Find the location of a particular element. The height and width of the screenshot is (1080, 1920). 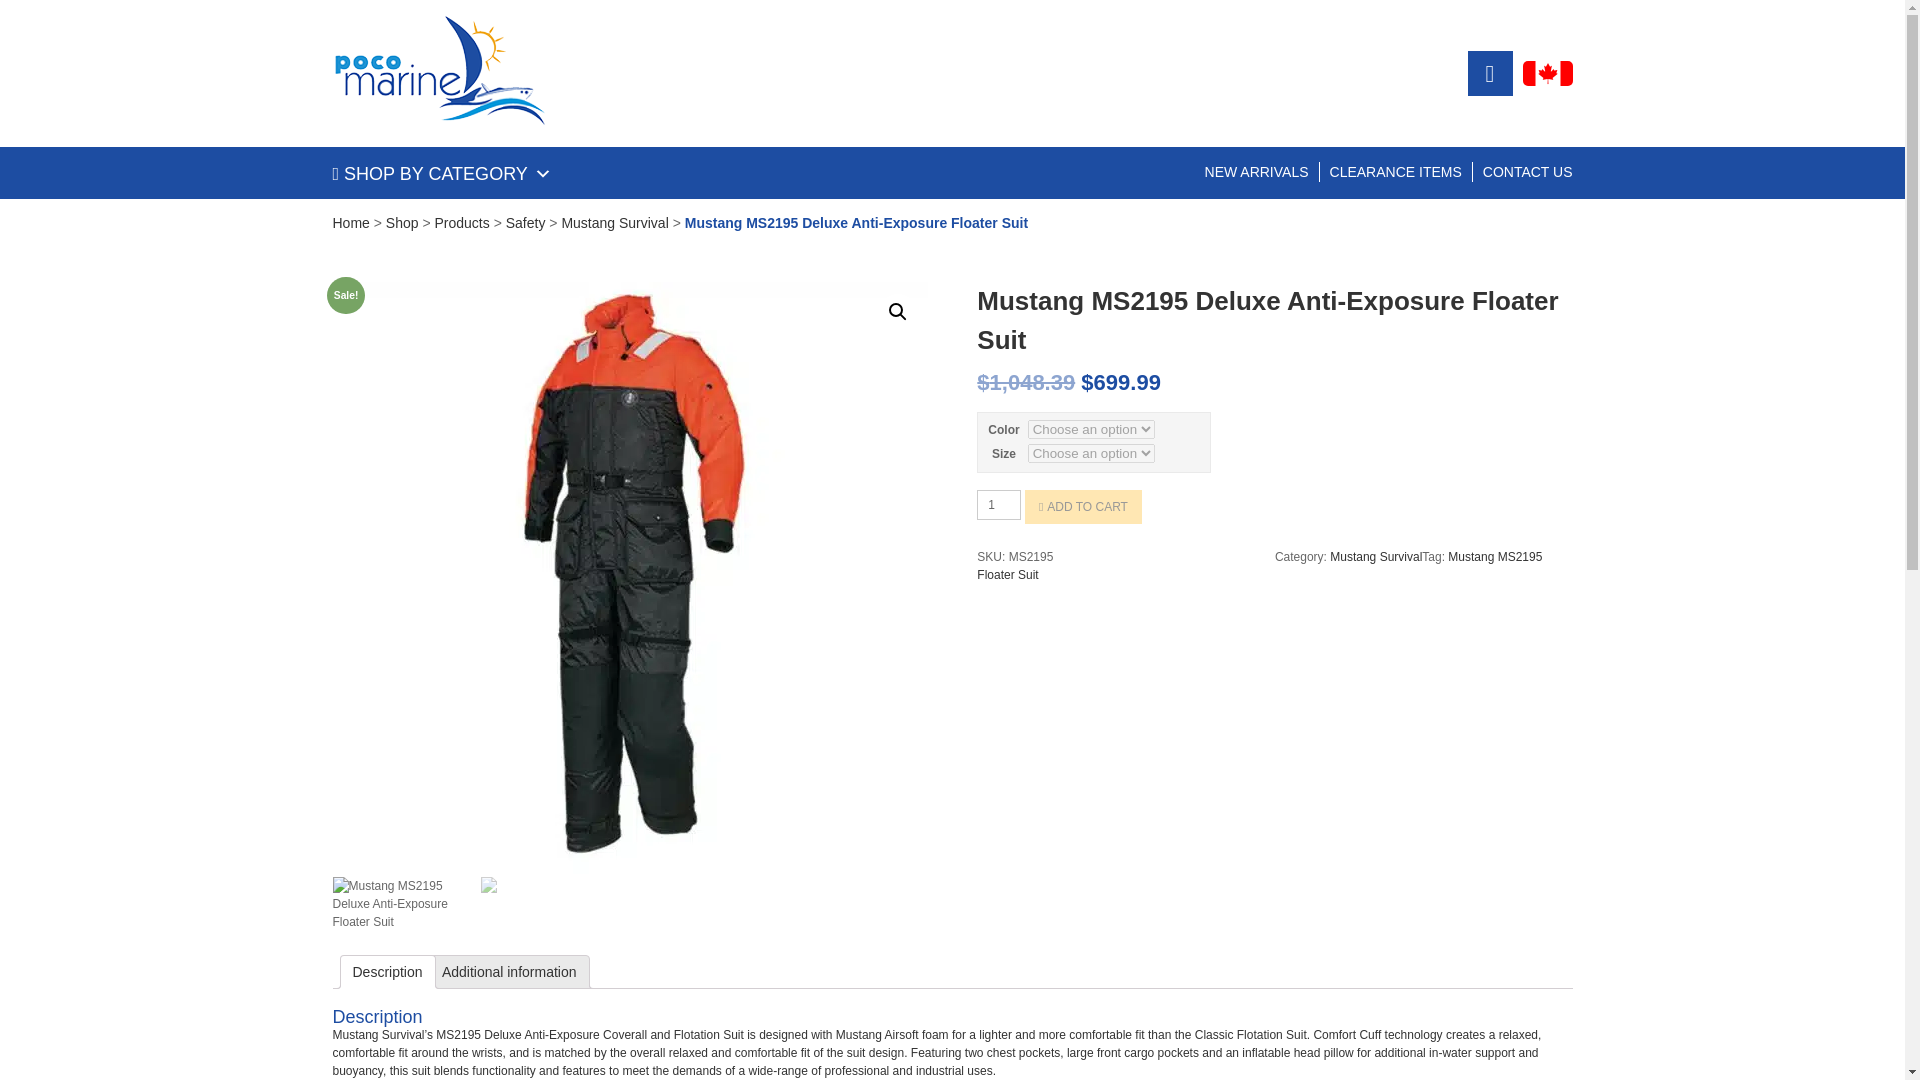

1 is located at coordinates (999, 504).